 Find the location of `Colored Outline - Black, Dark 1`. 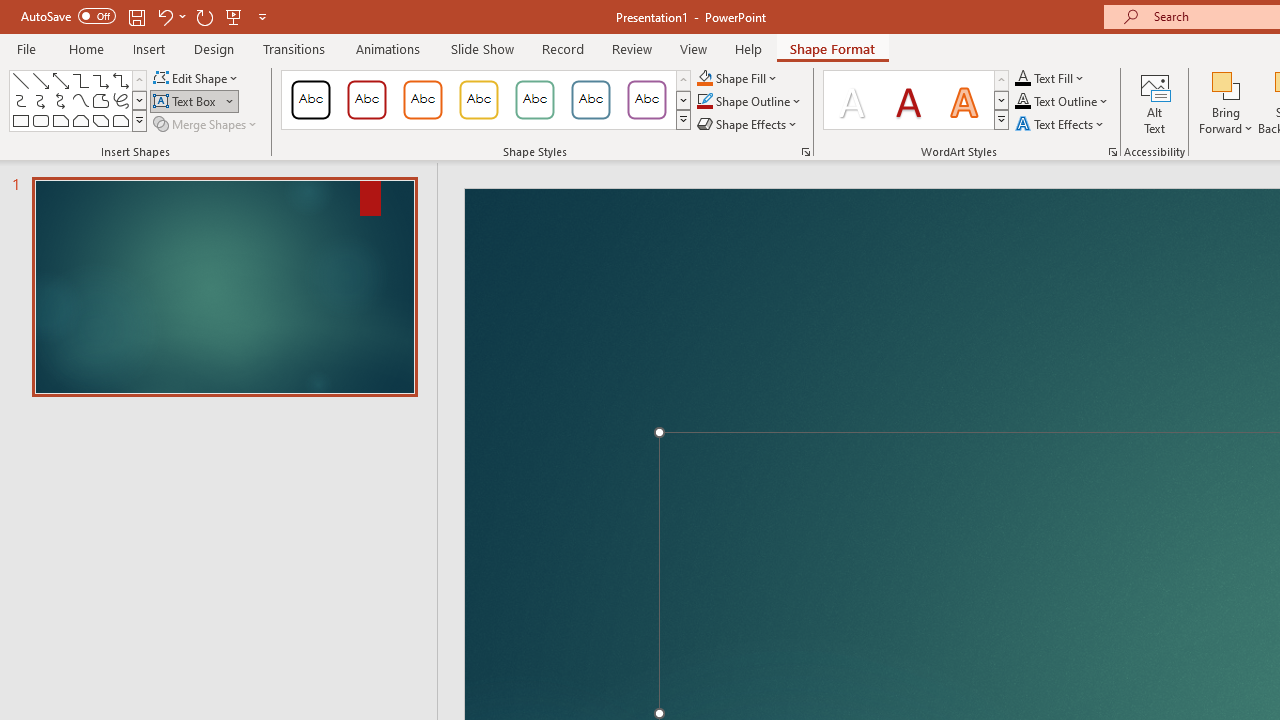

Colored Outline - Black, Dark 1 is located at coordinates (310, 100).